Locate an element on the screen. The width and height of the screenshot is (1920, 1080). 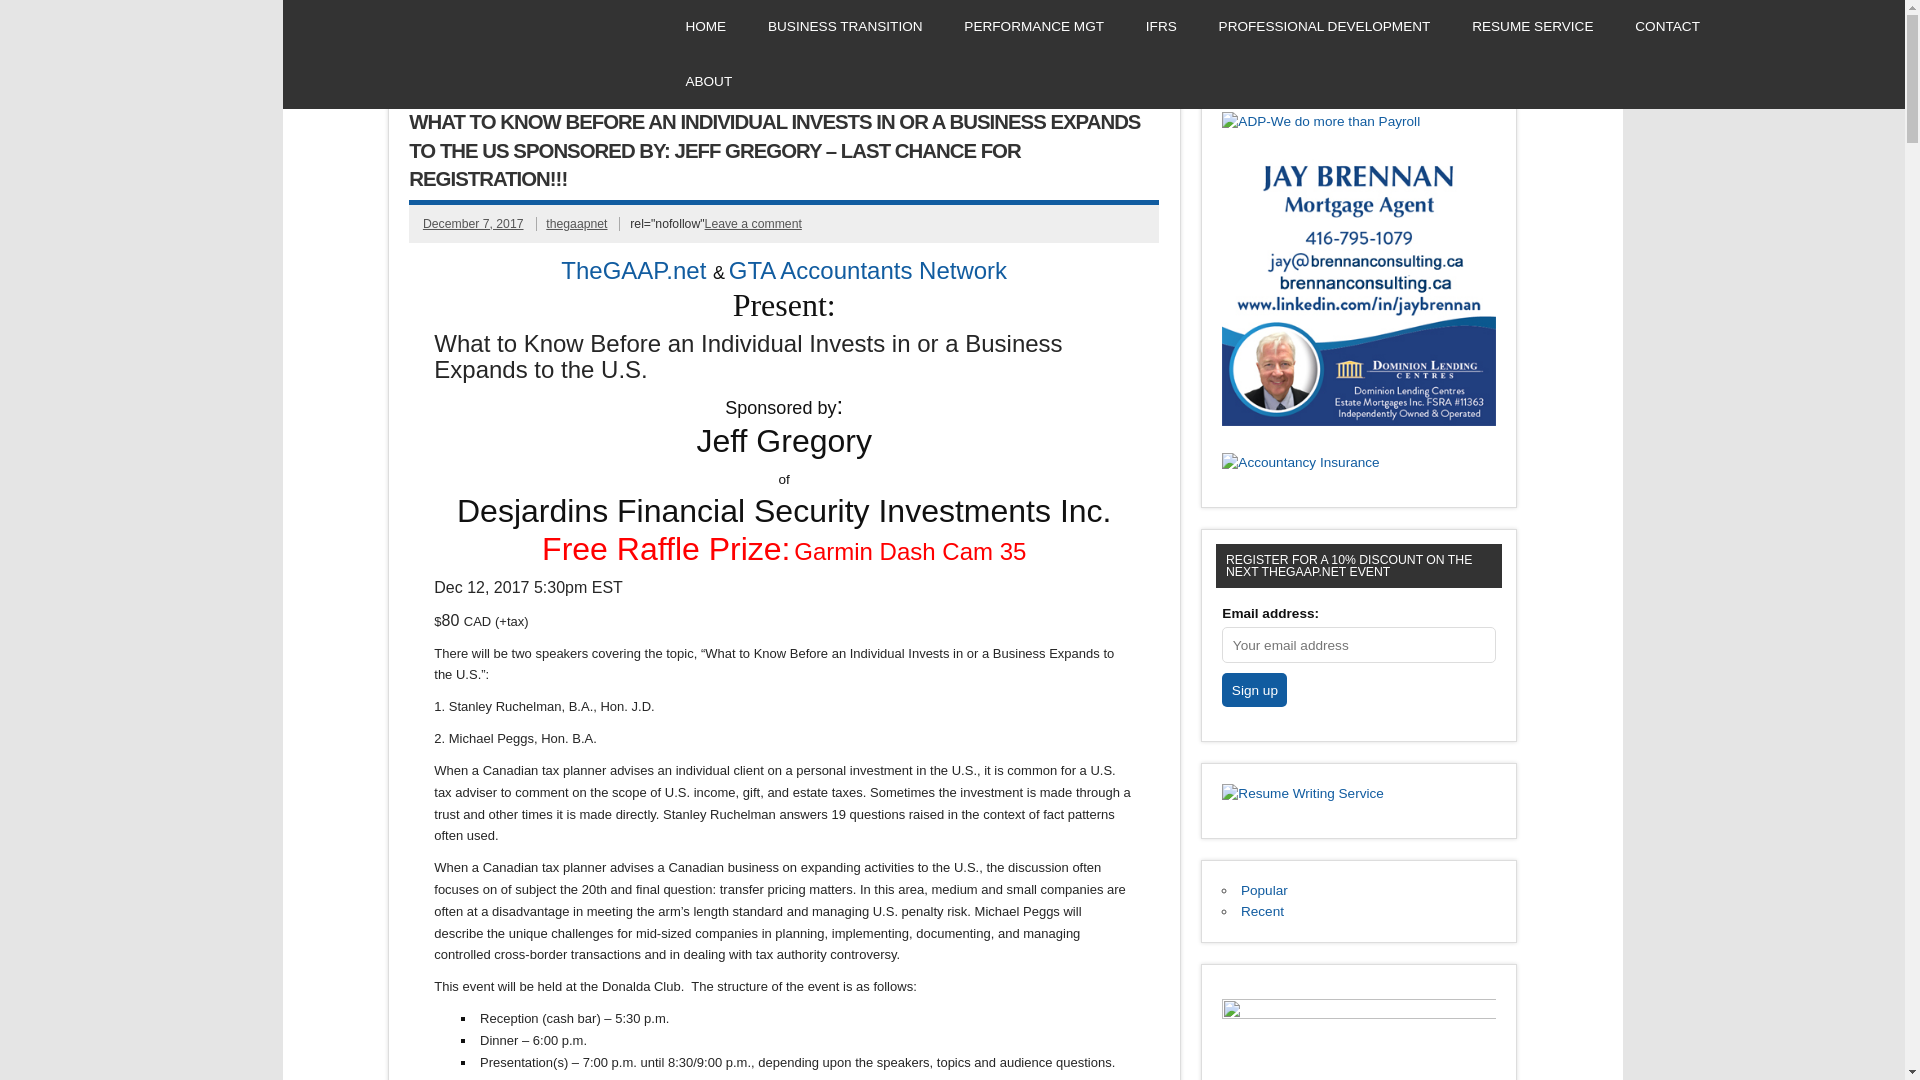
Leave a comment is located at coordinates (753, 224).